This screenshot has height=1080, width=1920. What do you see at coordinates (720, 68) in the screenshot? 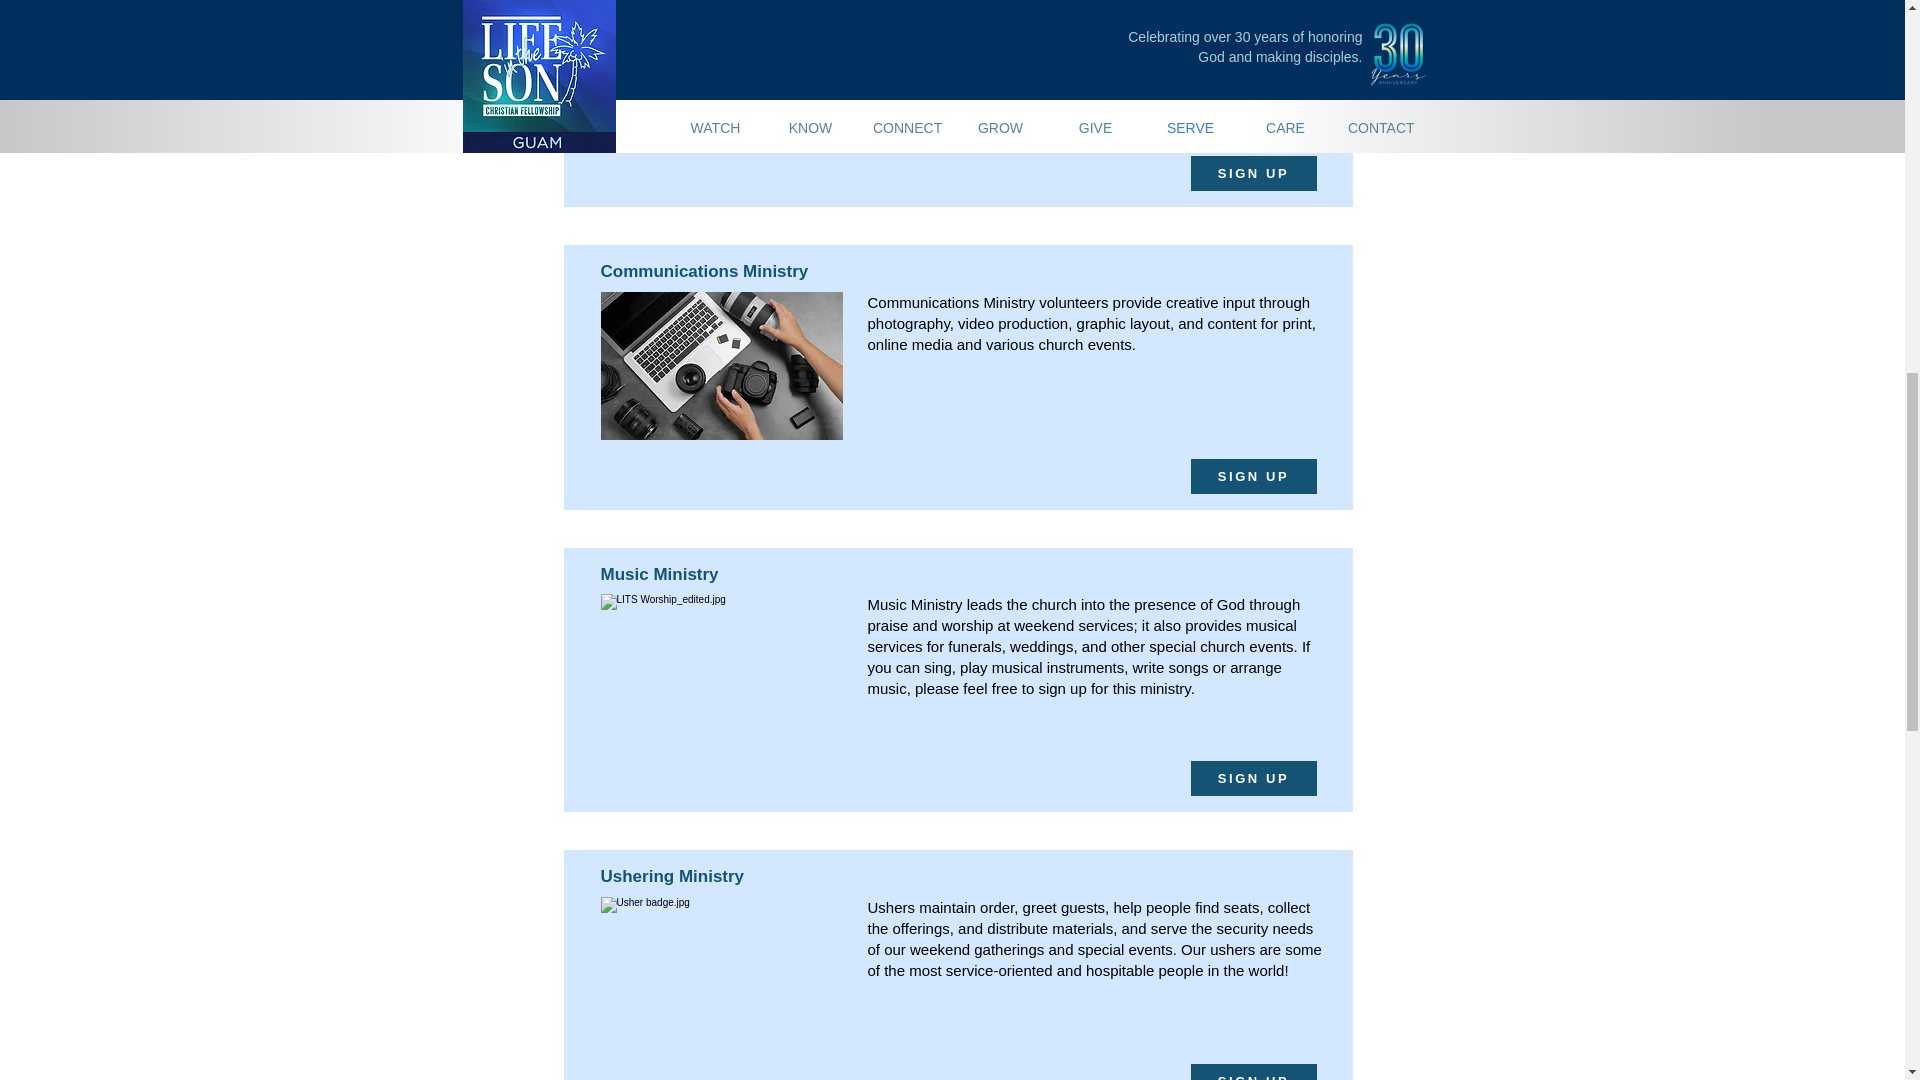
I see `Life Groups Leaders-17.png` at bounding box center [720, 68].